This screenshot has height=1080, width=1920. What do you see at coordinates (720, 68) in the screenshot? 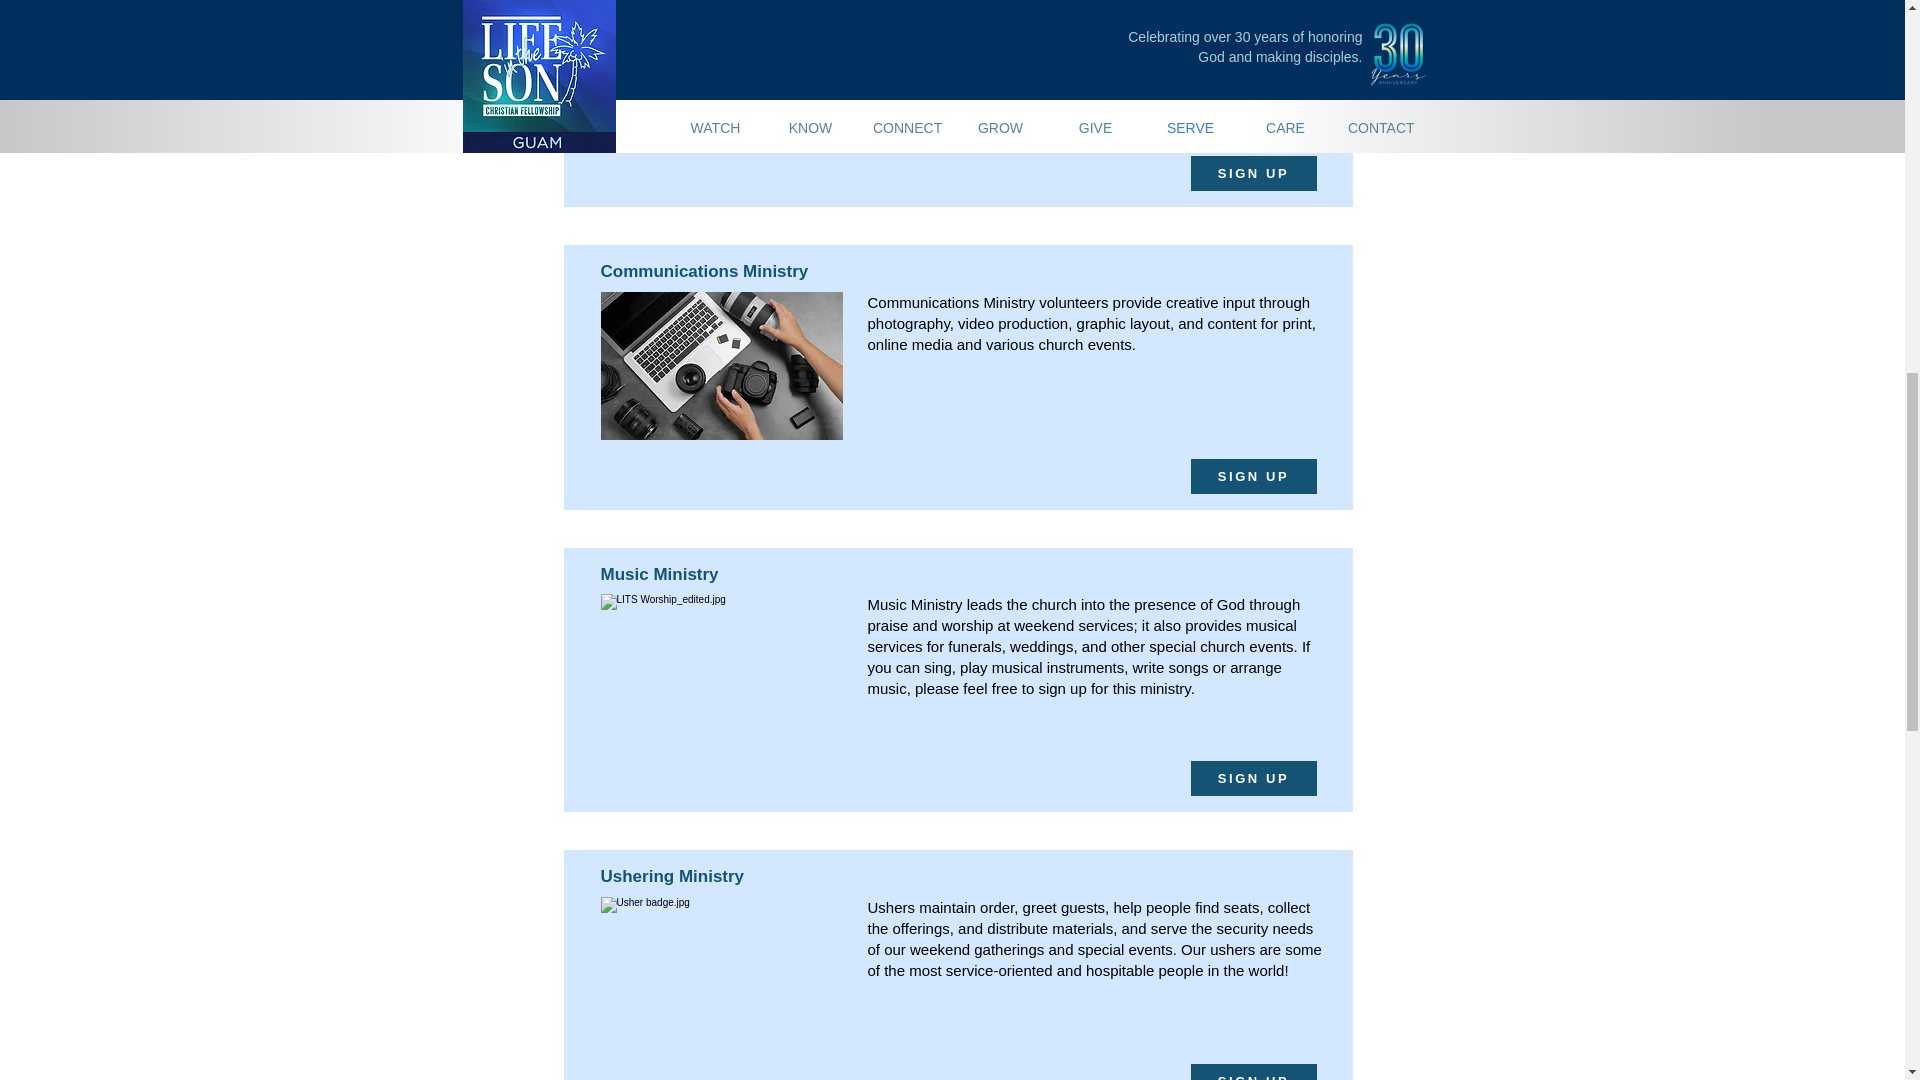
I see `Life Groups Leaders-17.png` at bounding box center [720, 68].